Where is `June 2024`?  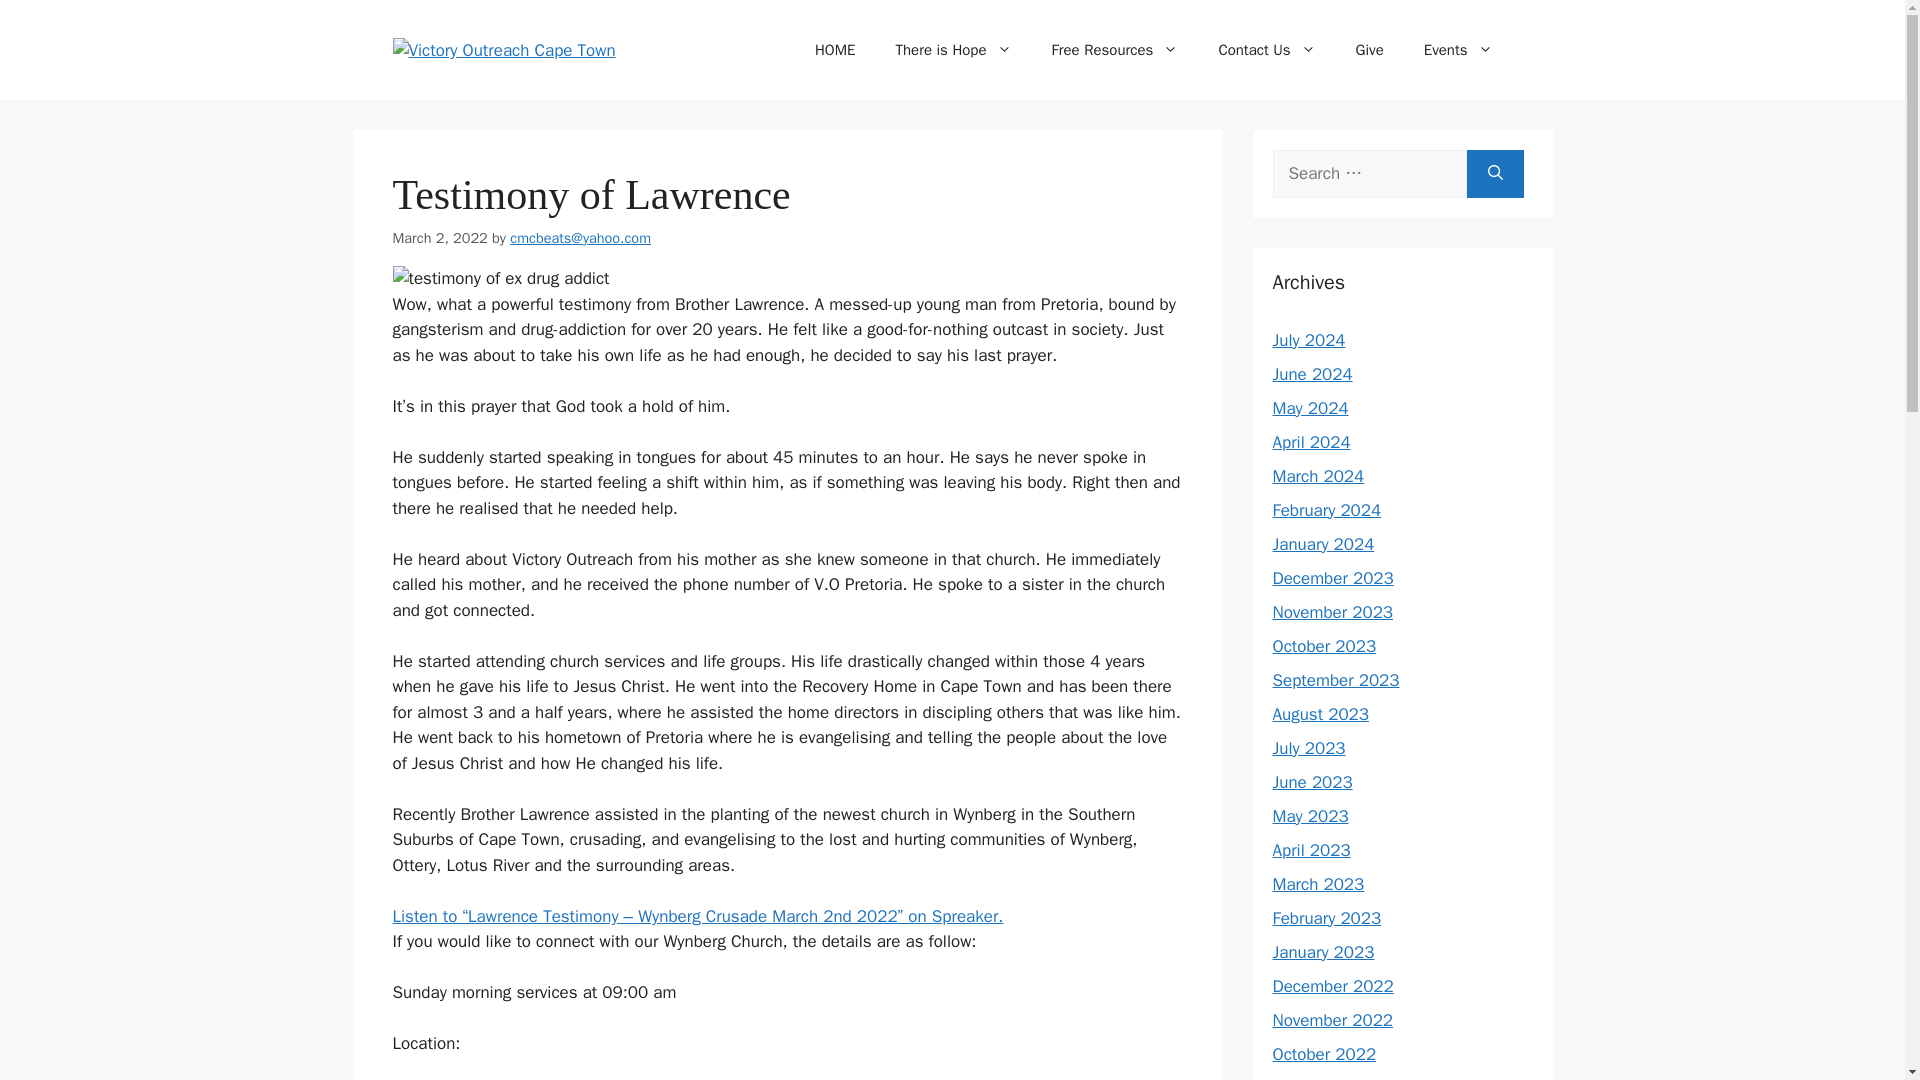
June 2024 is located at coordinates (1311, 374).